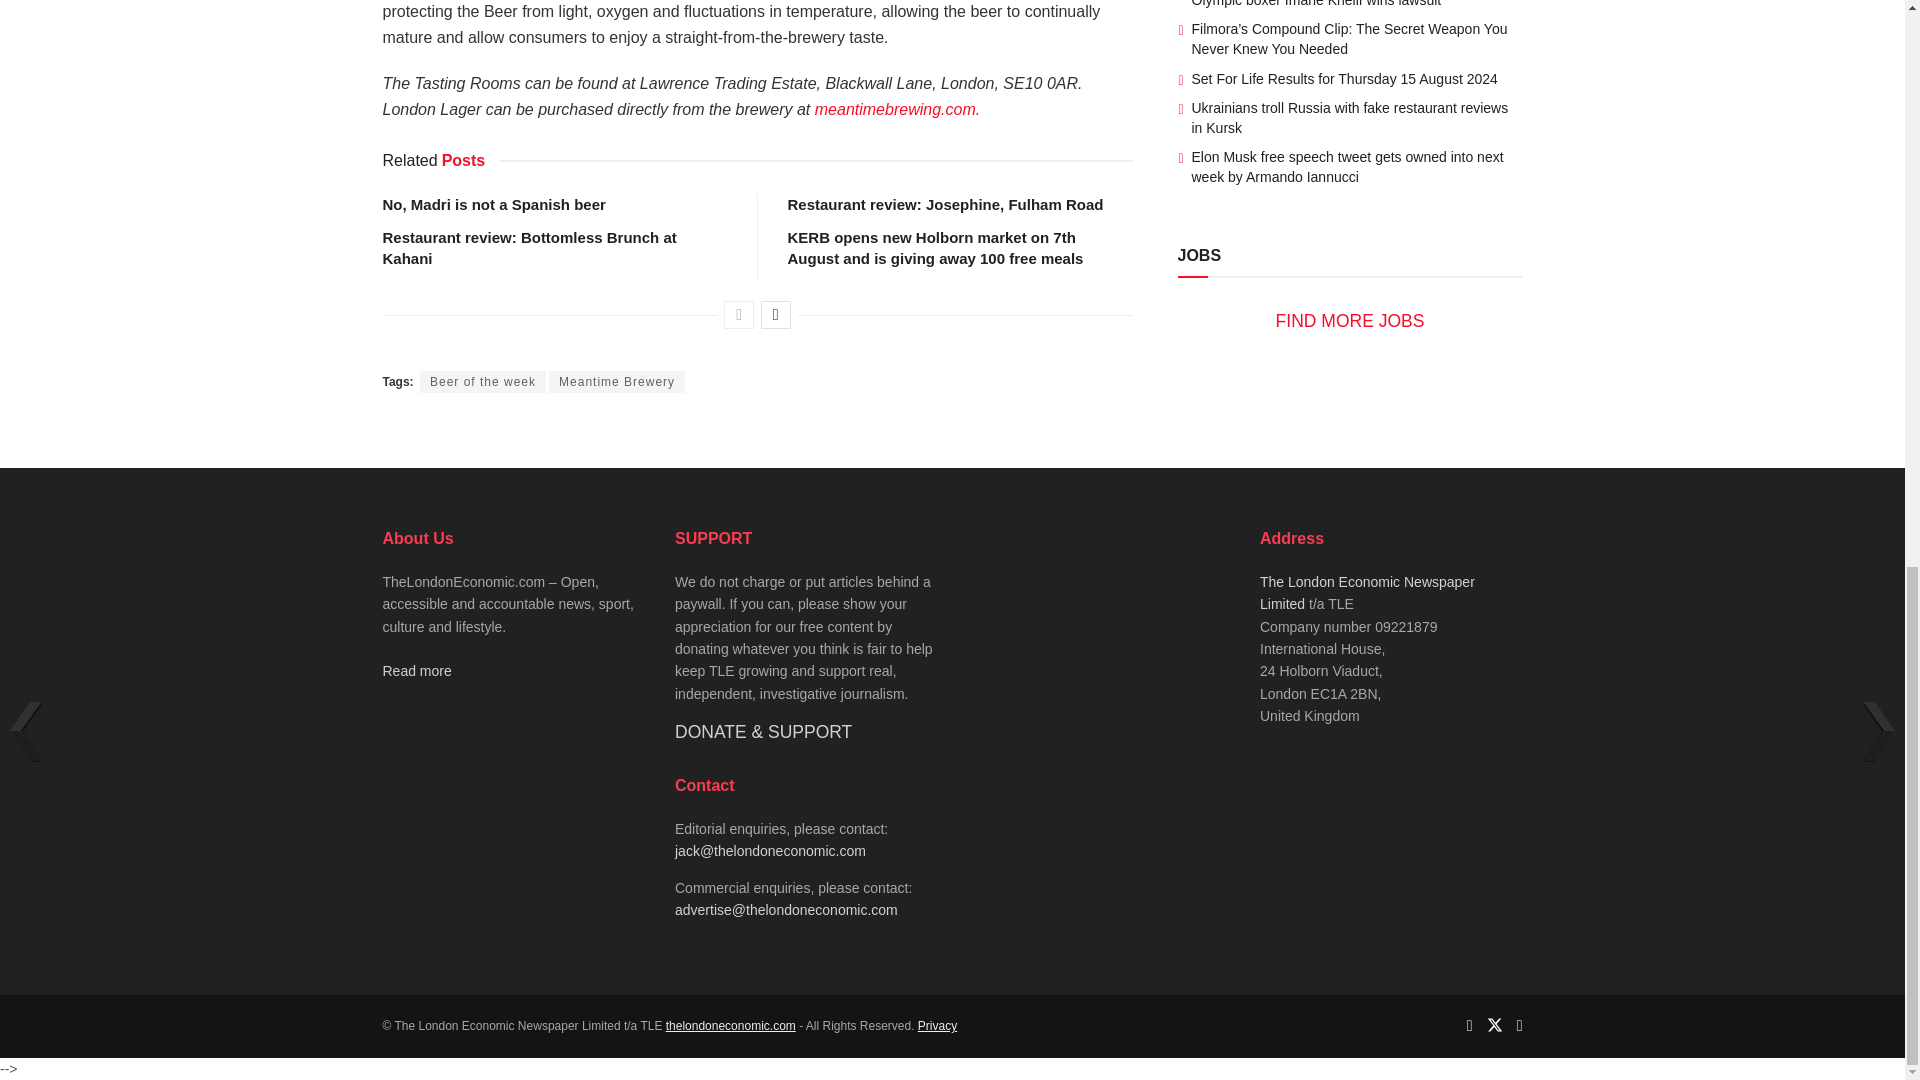  What do you see at coordinates (776, 315) in the screenshot?
I see `Next` at bounding box center [776, 315].